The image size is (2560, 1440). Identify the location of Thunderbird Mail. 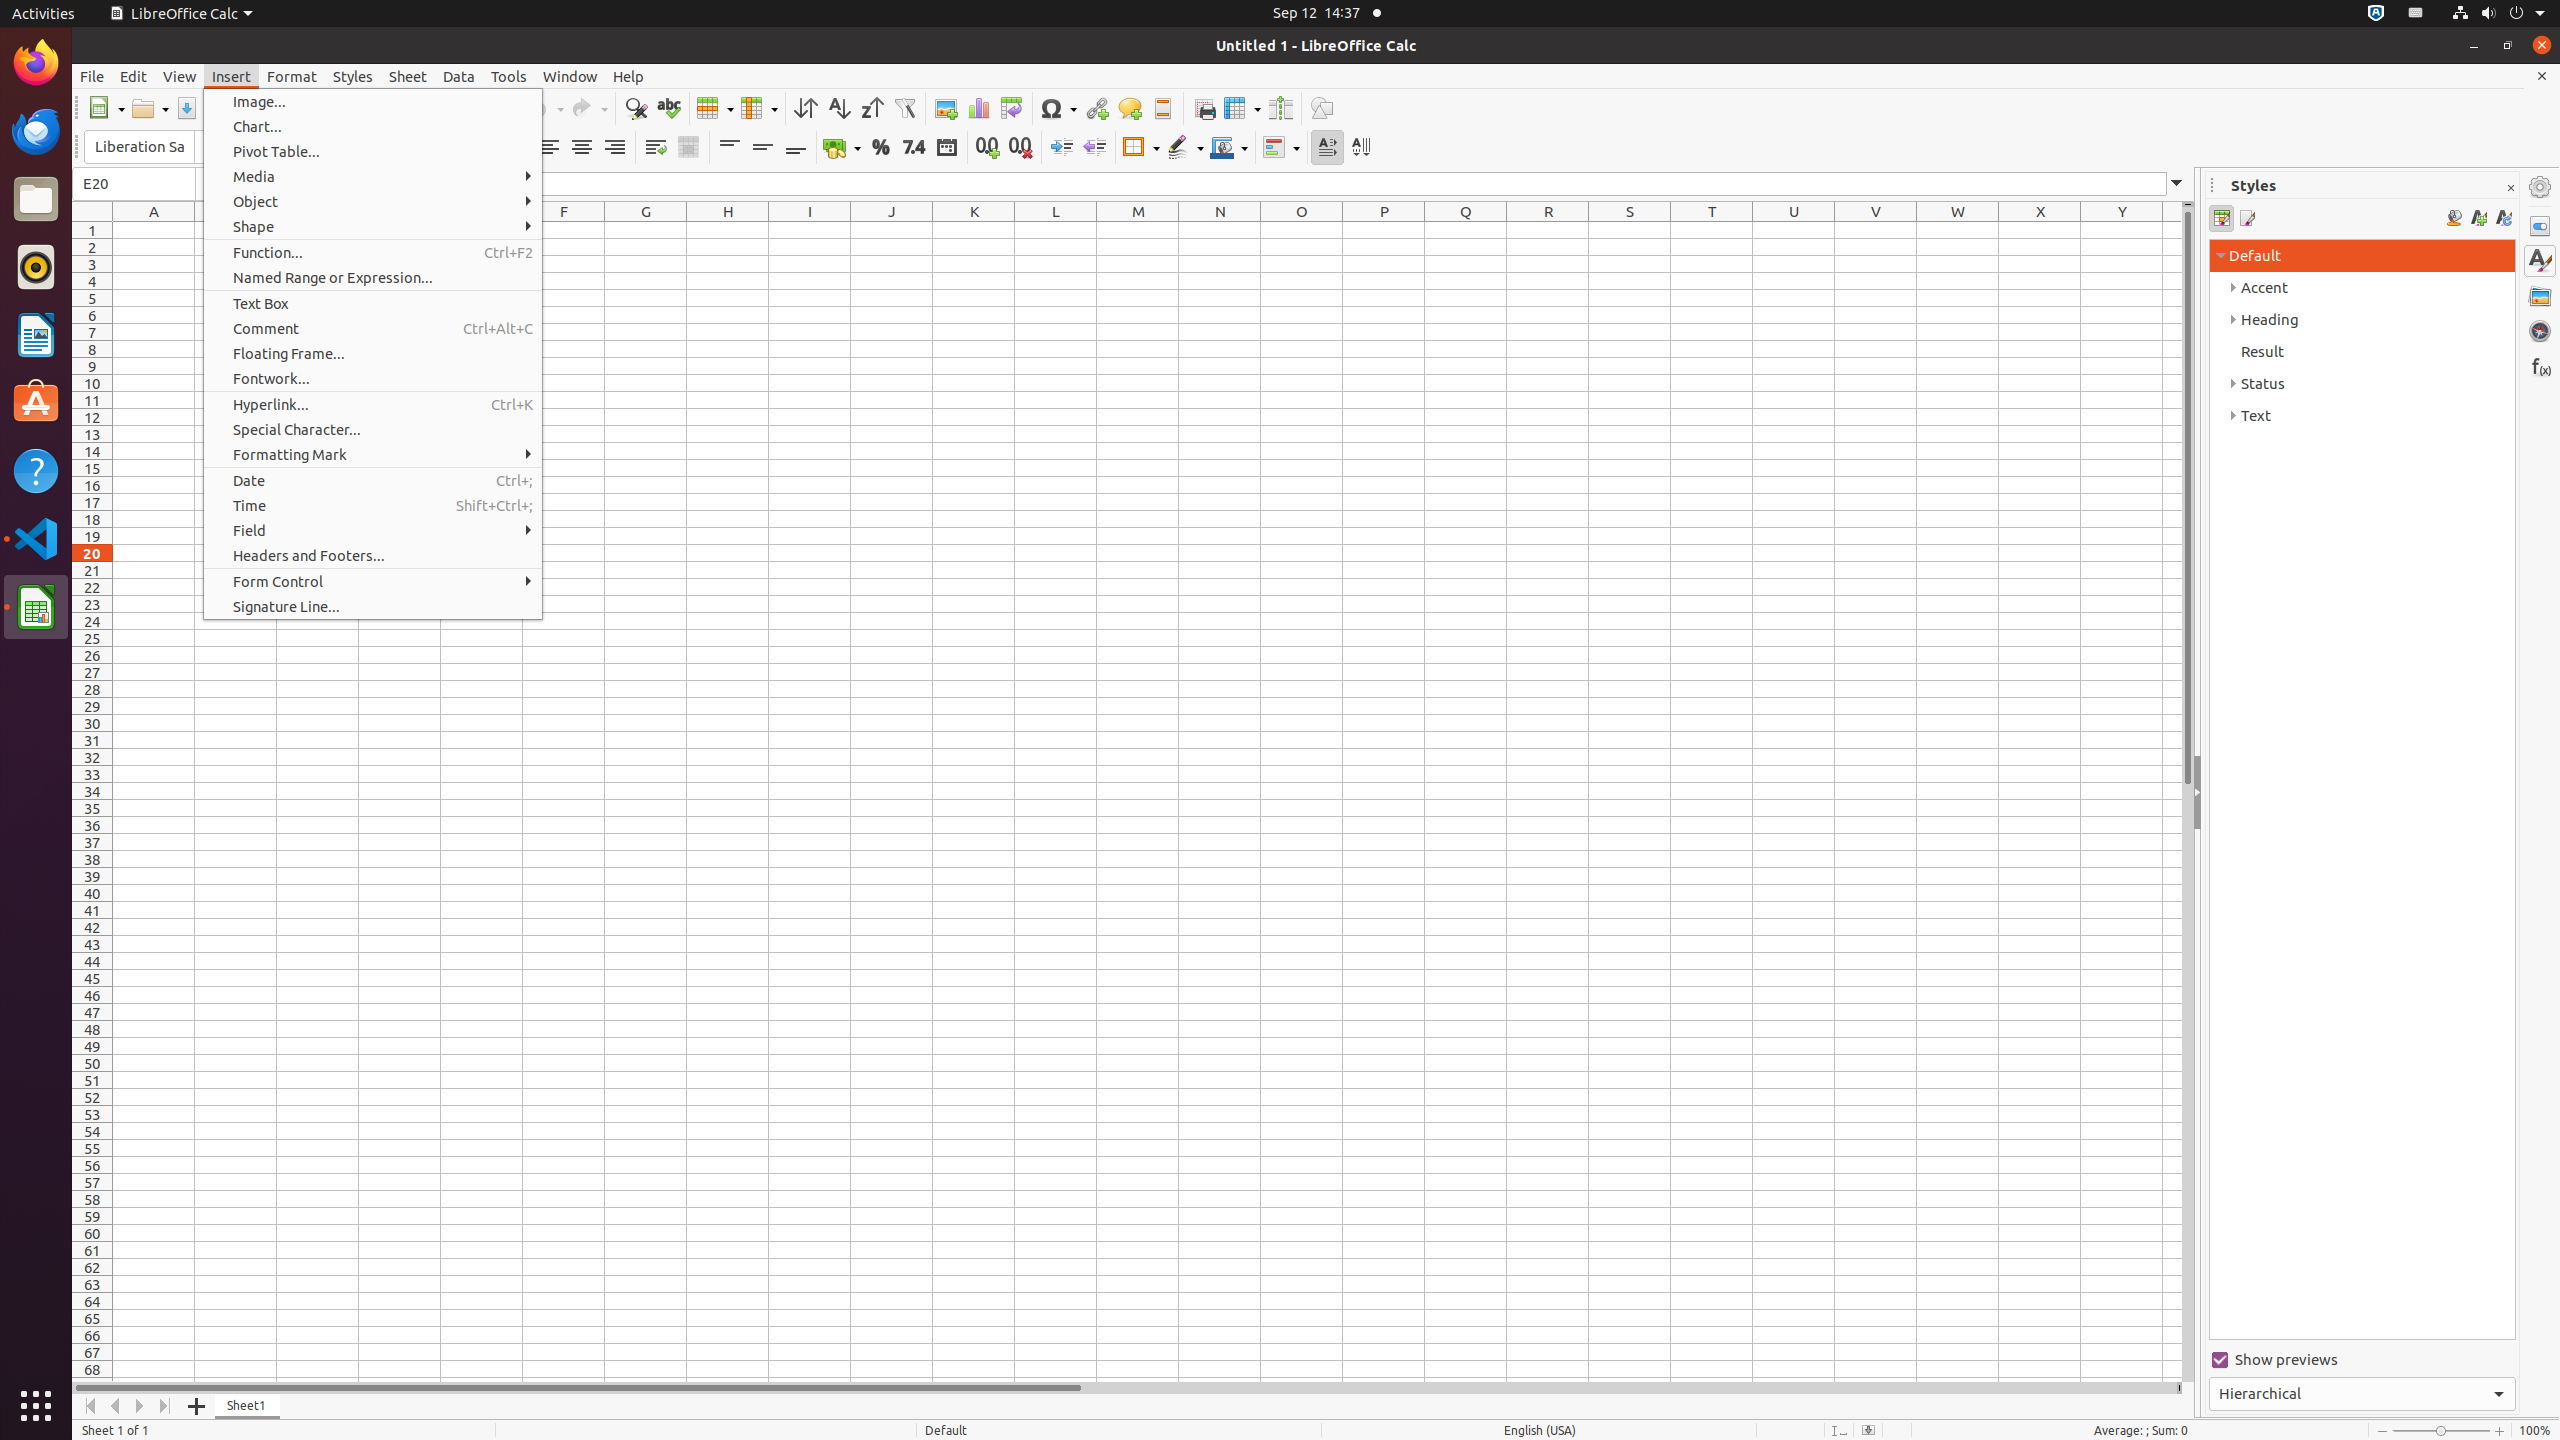
(36, 131).